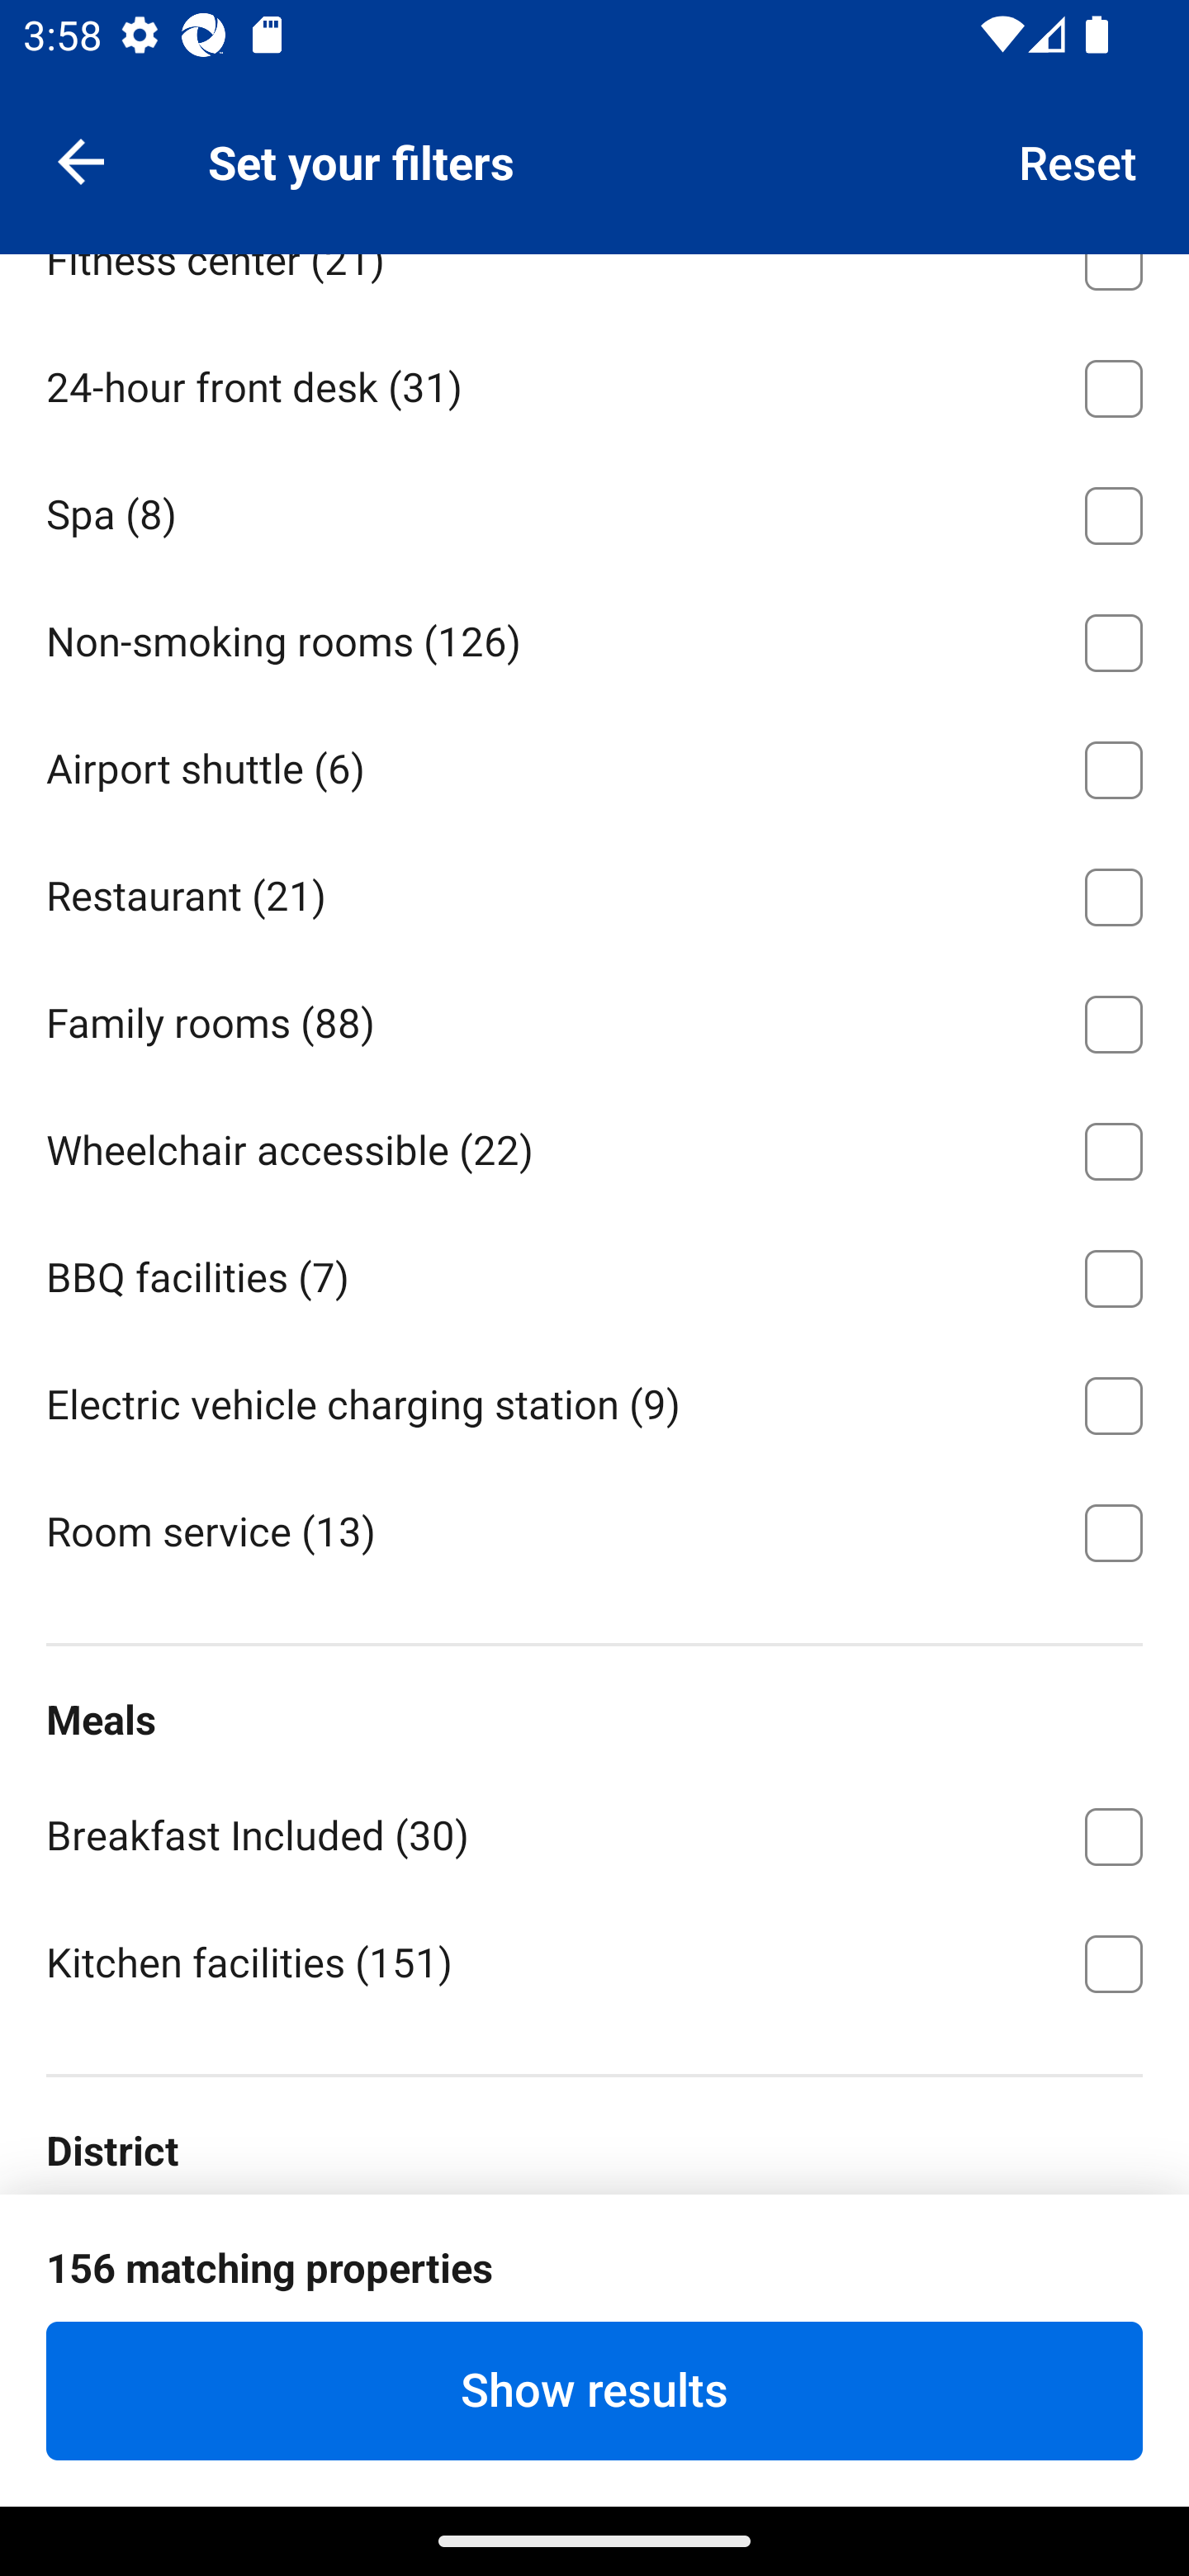  What do you see at coordinates (594, 637) in the screenshot?
I see `Non-smoking rooms ⁦(126)` at bounding box center [594, 637].